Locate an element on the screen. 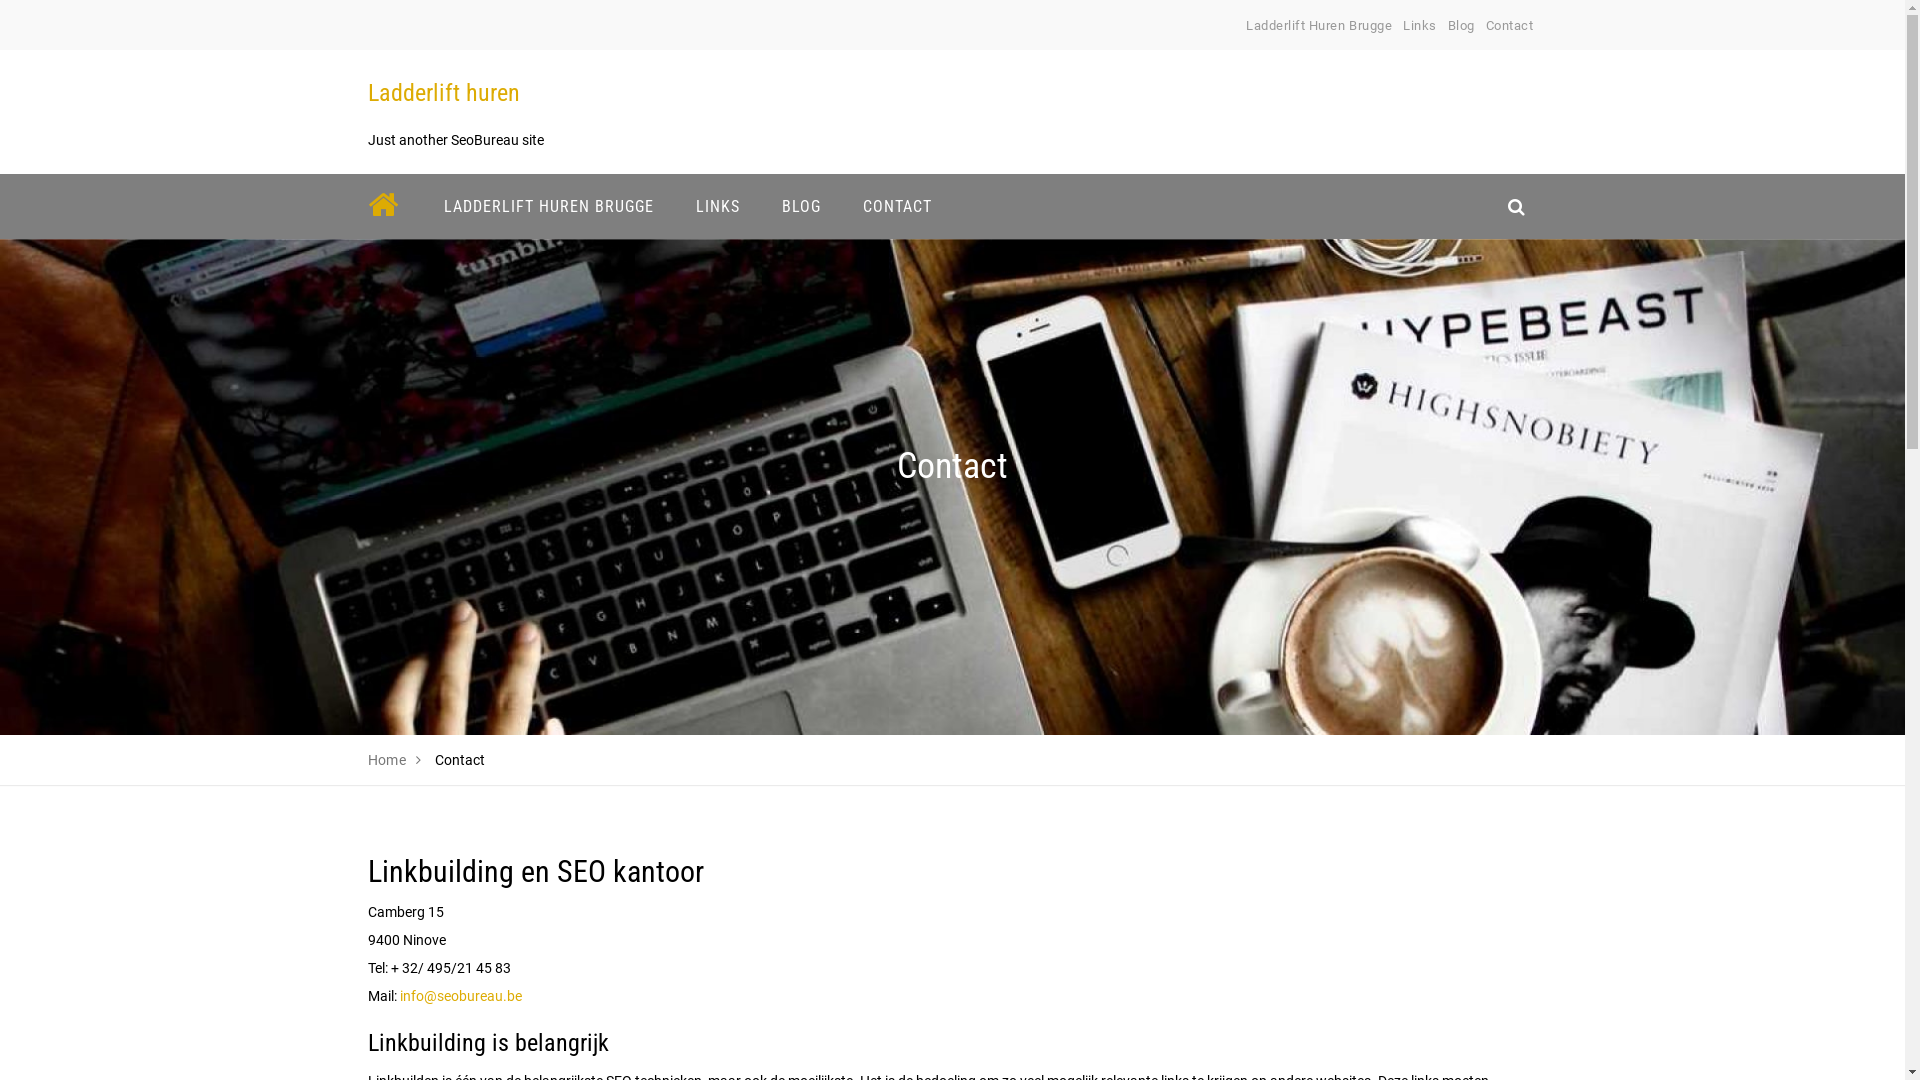 Image resolution: width=1920 pixels, height=1080 pixels. Home is located at coordinates (388, 760).